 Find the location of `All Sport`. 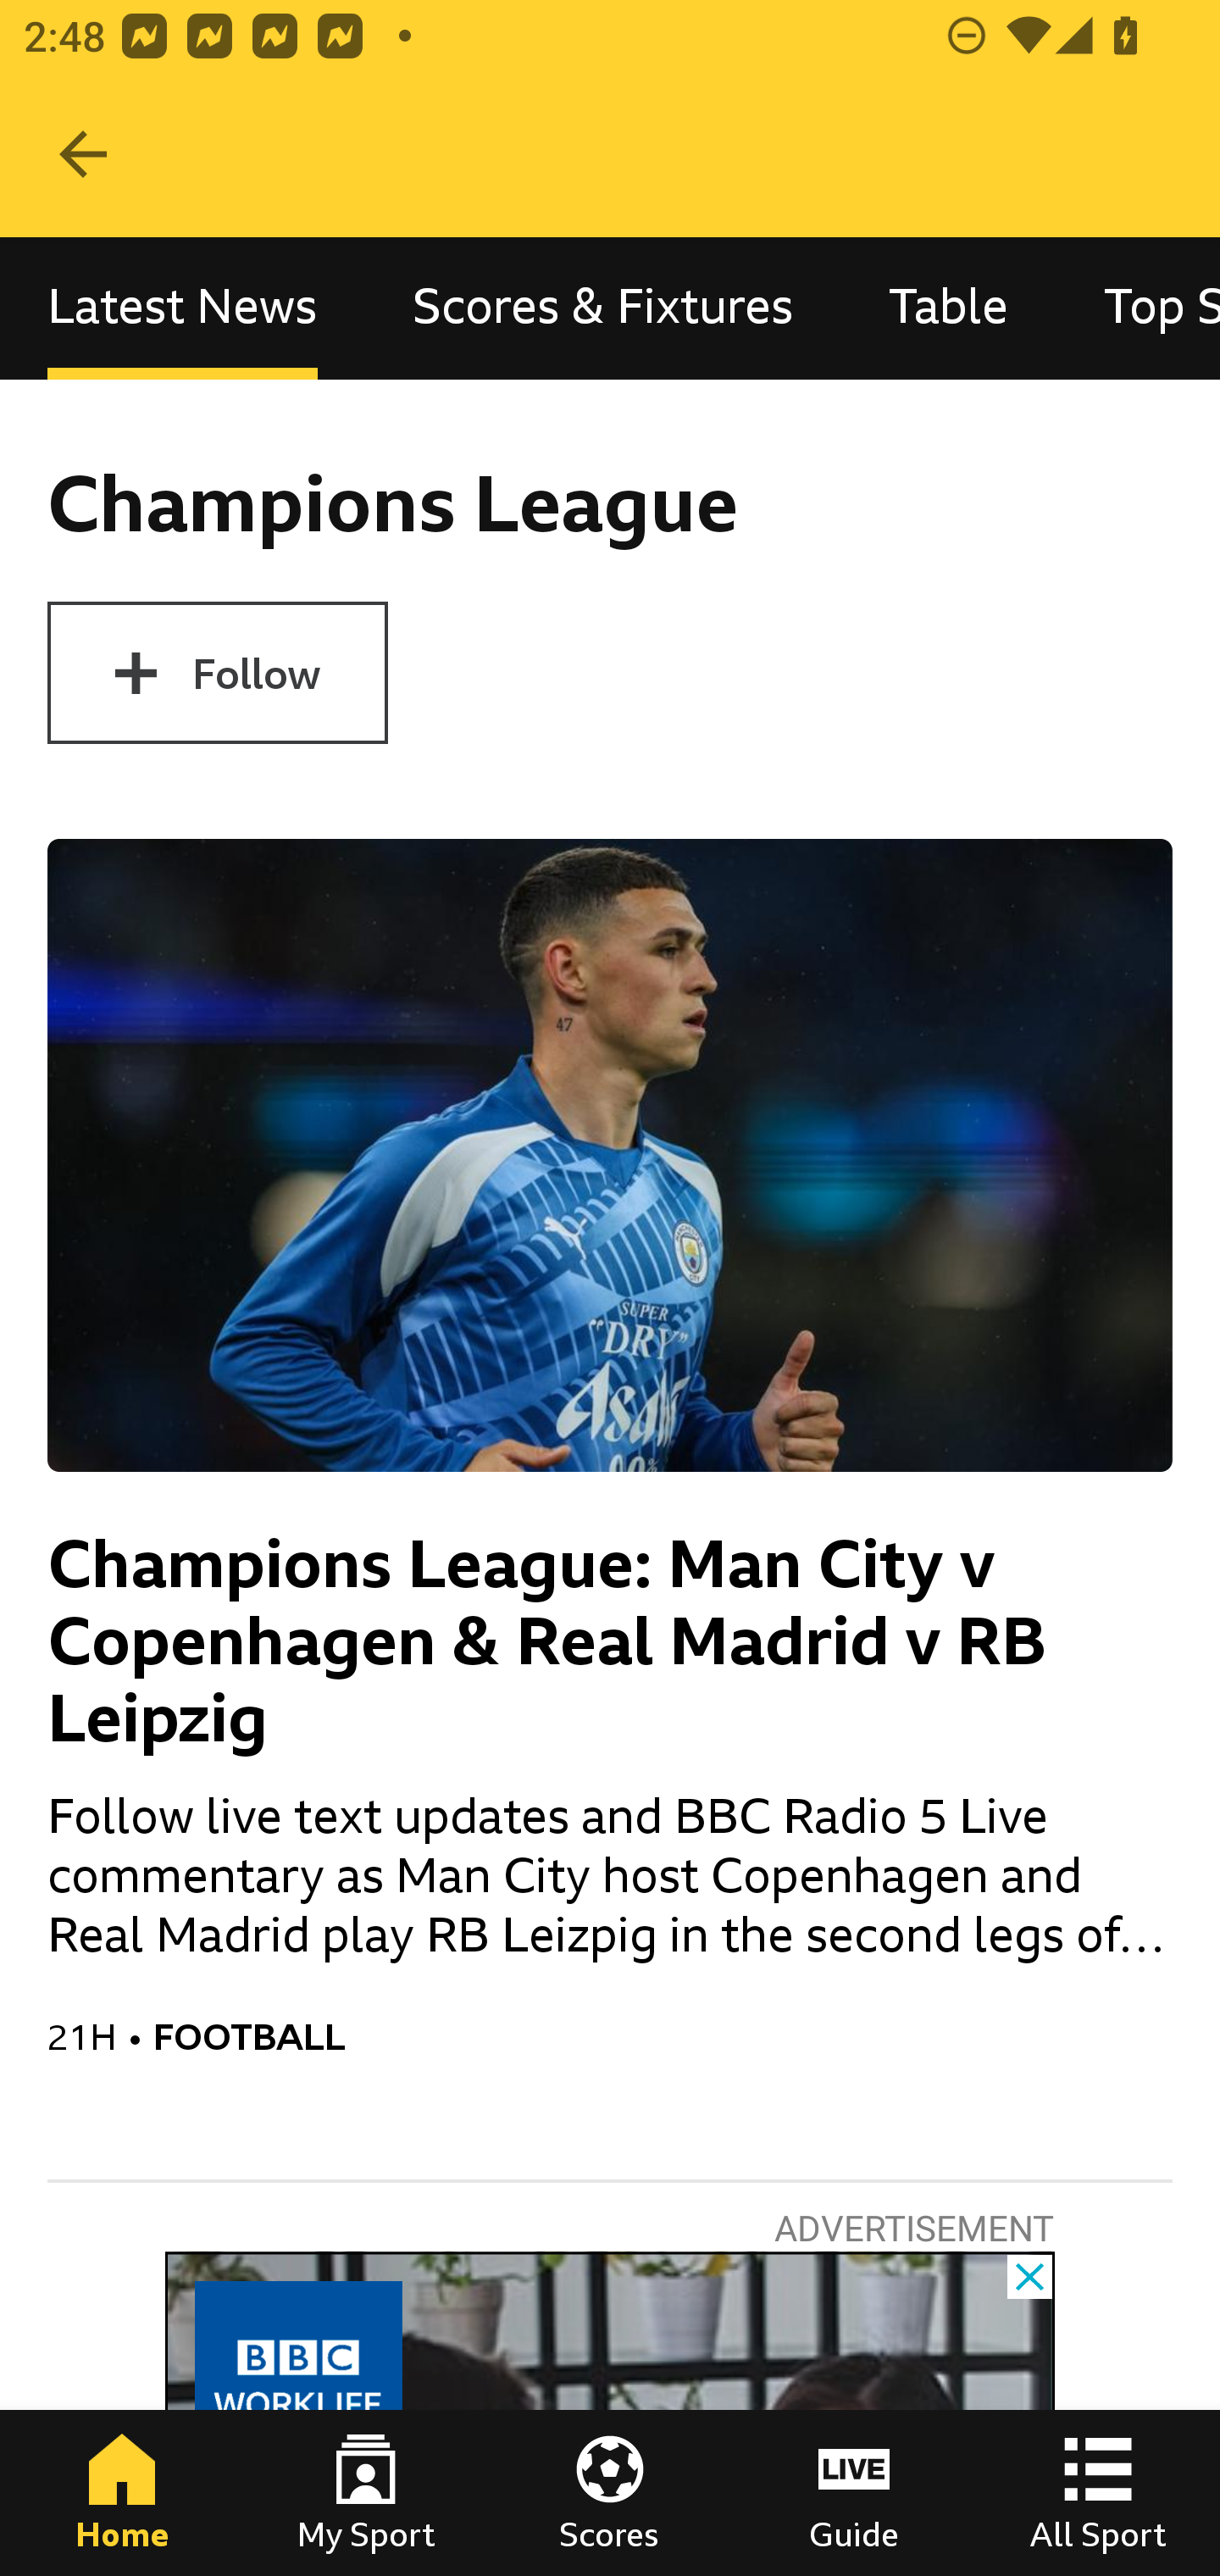

All Sport is located at coordinates (1098, 2493).